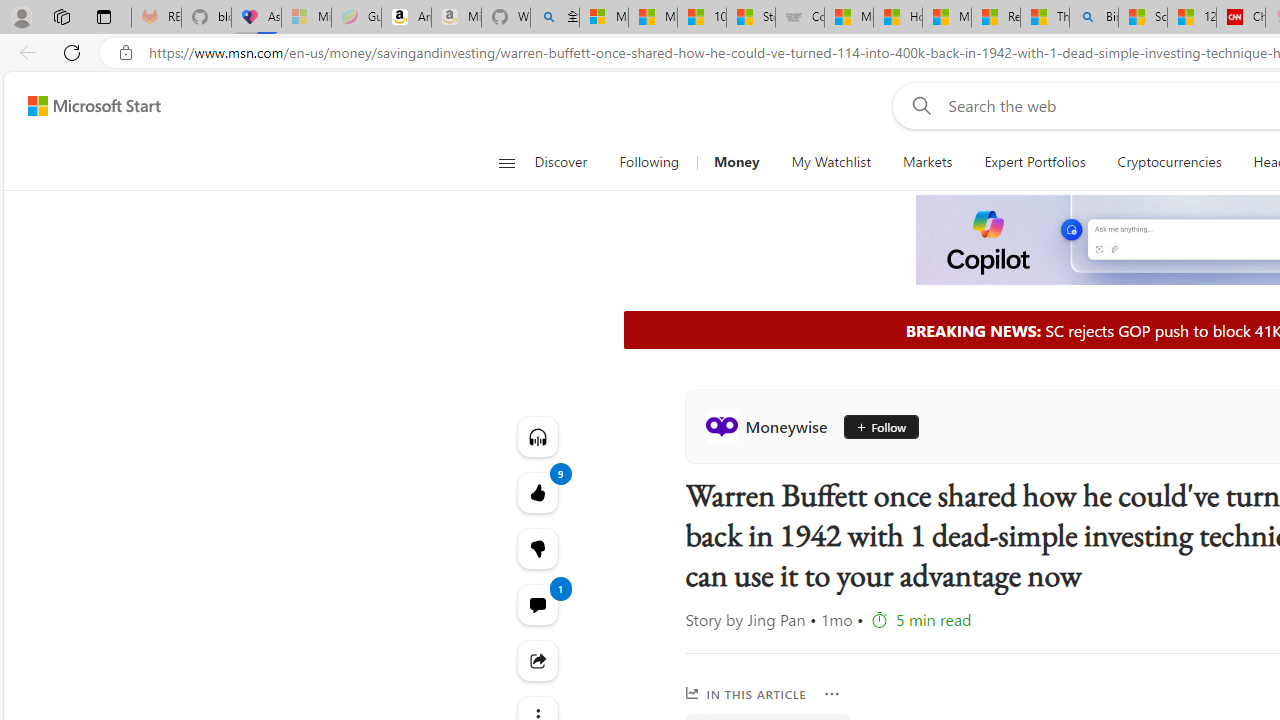  What do you see at coordinates (538, 548) in the screenshot?
I see `9` at bounding box center [538, 548].